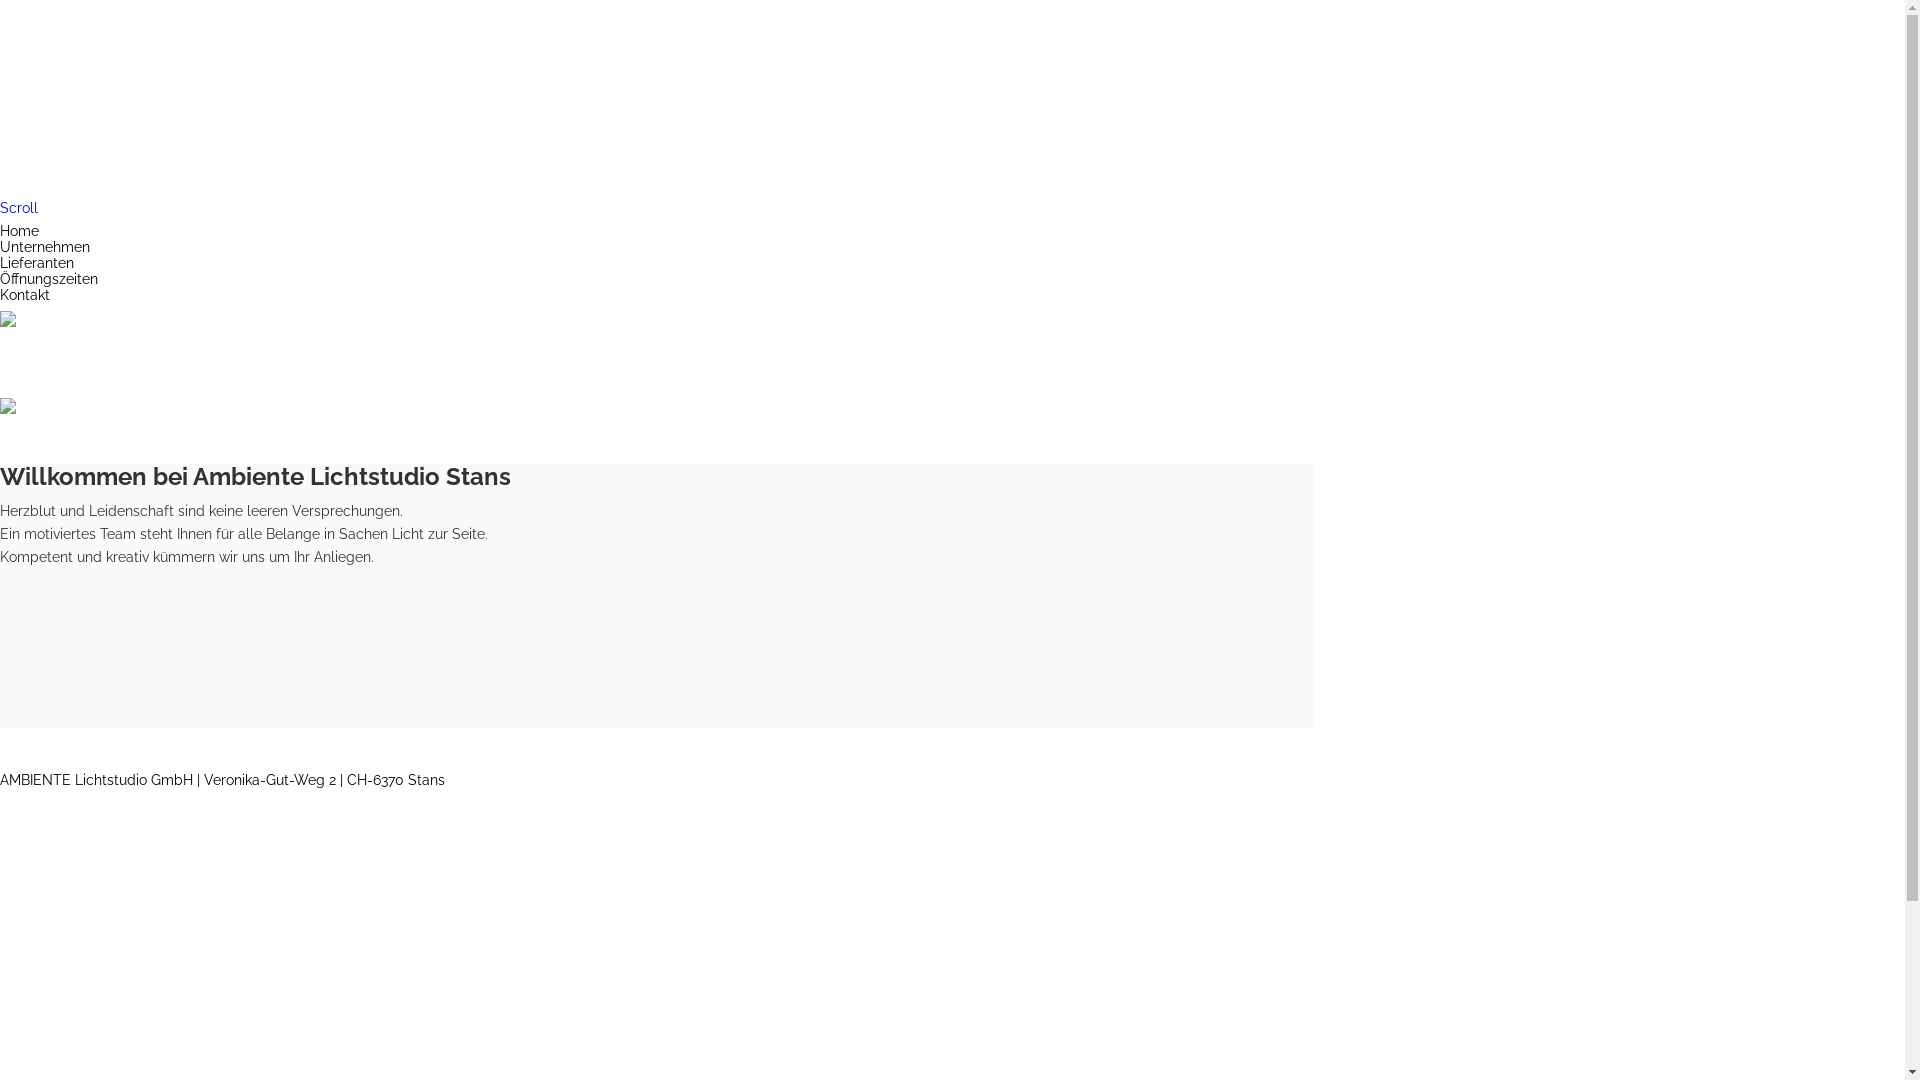 The image size is (1920, 1080). I want to click on Home, so click(20, 231).